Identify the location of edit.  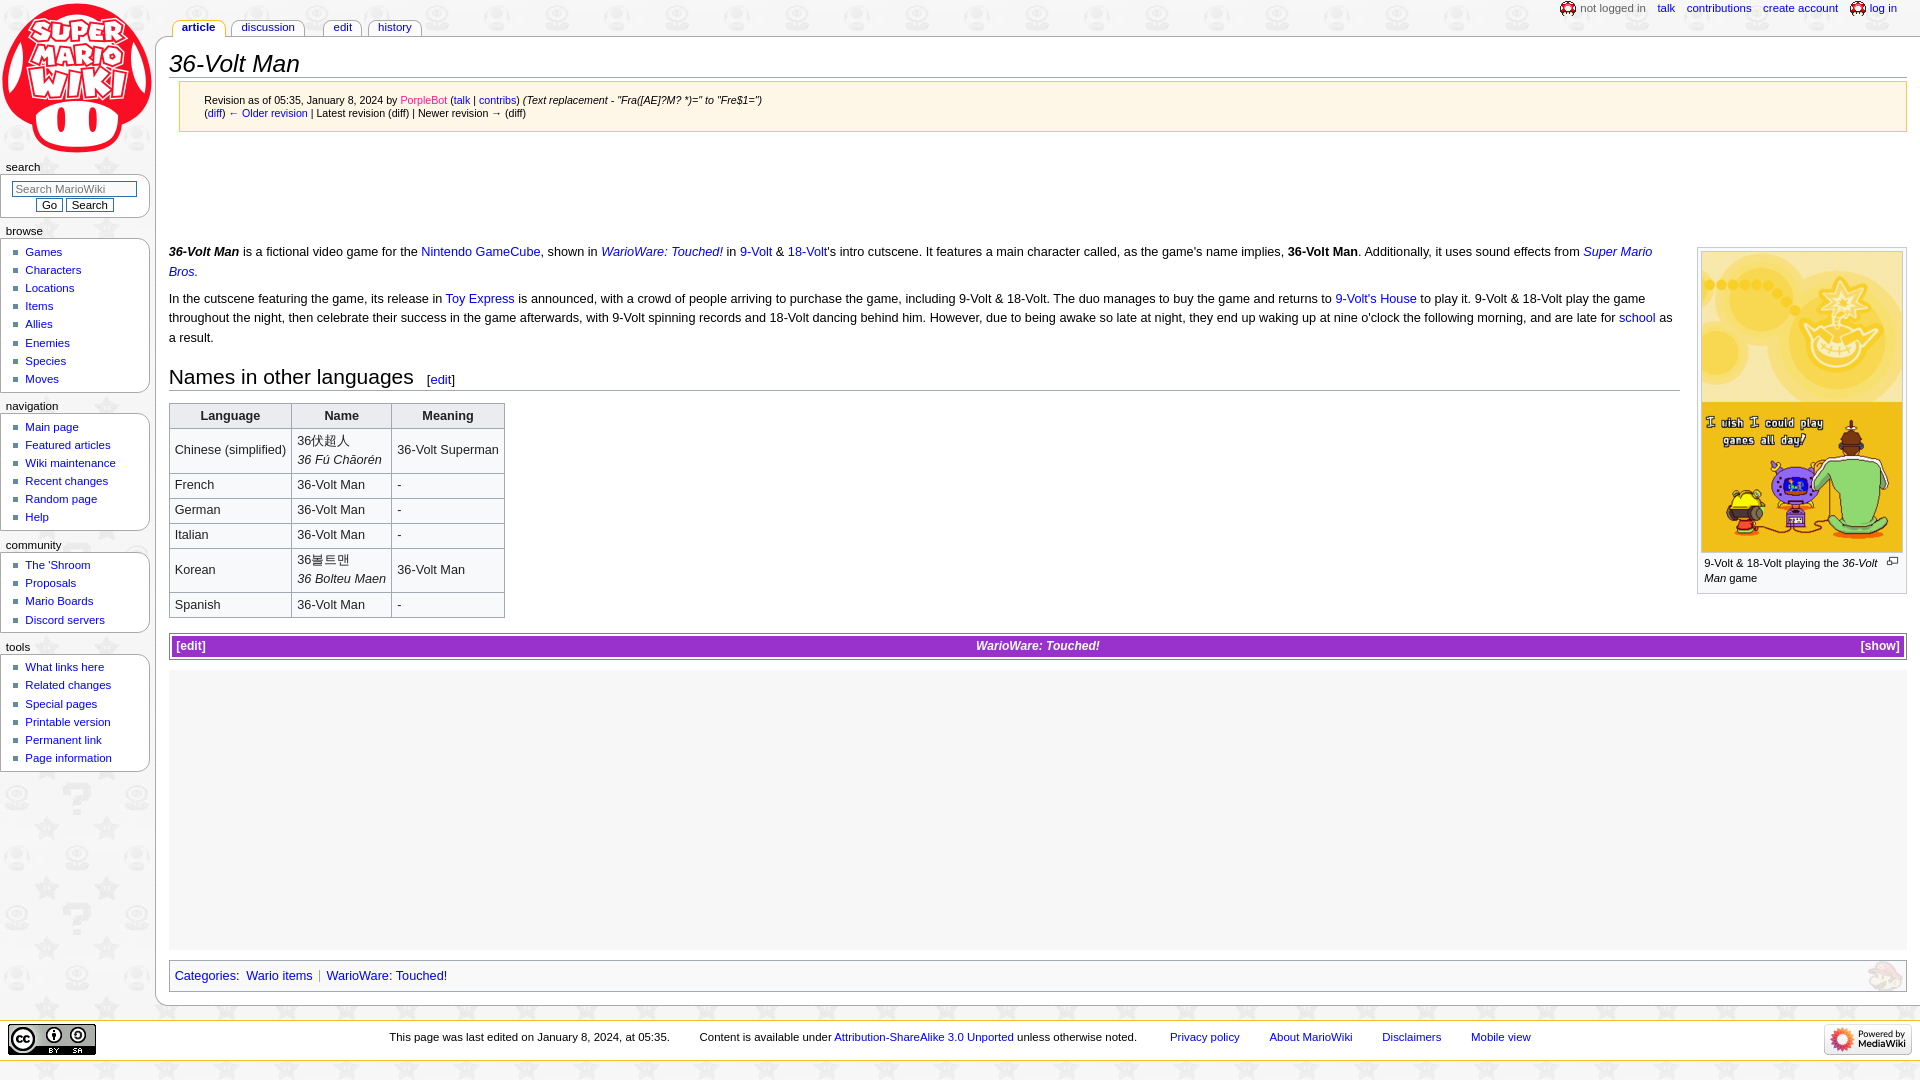
(440, 378).